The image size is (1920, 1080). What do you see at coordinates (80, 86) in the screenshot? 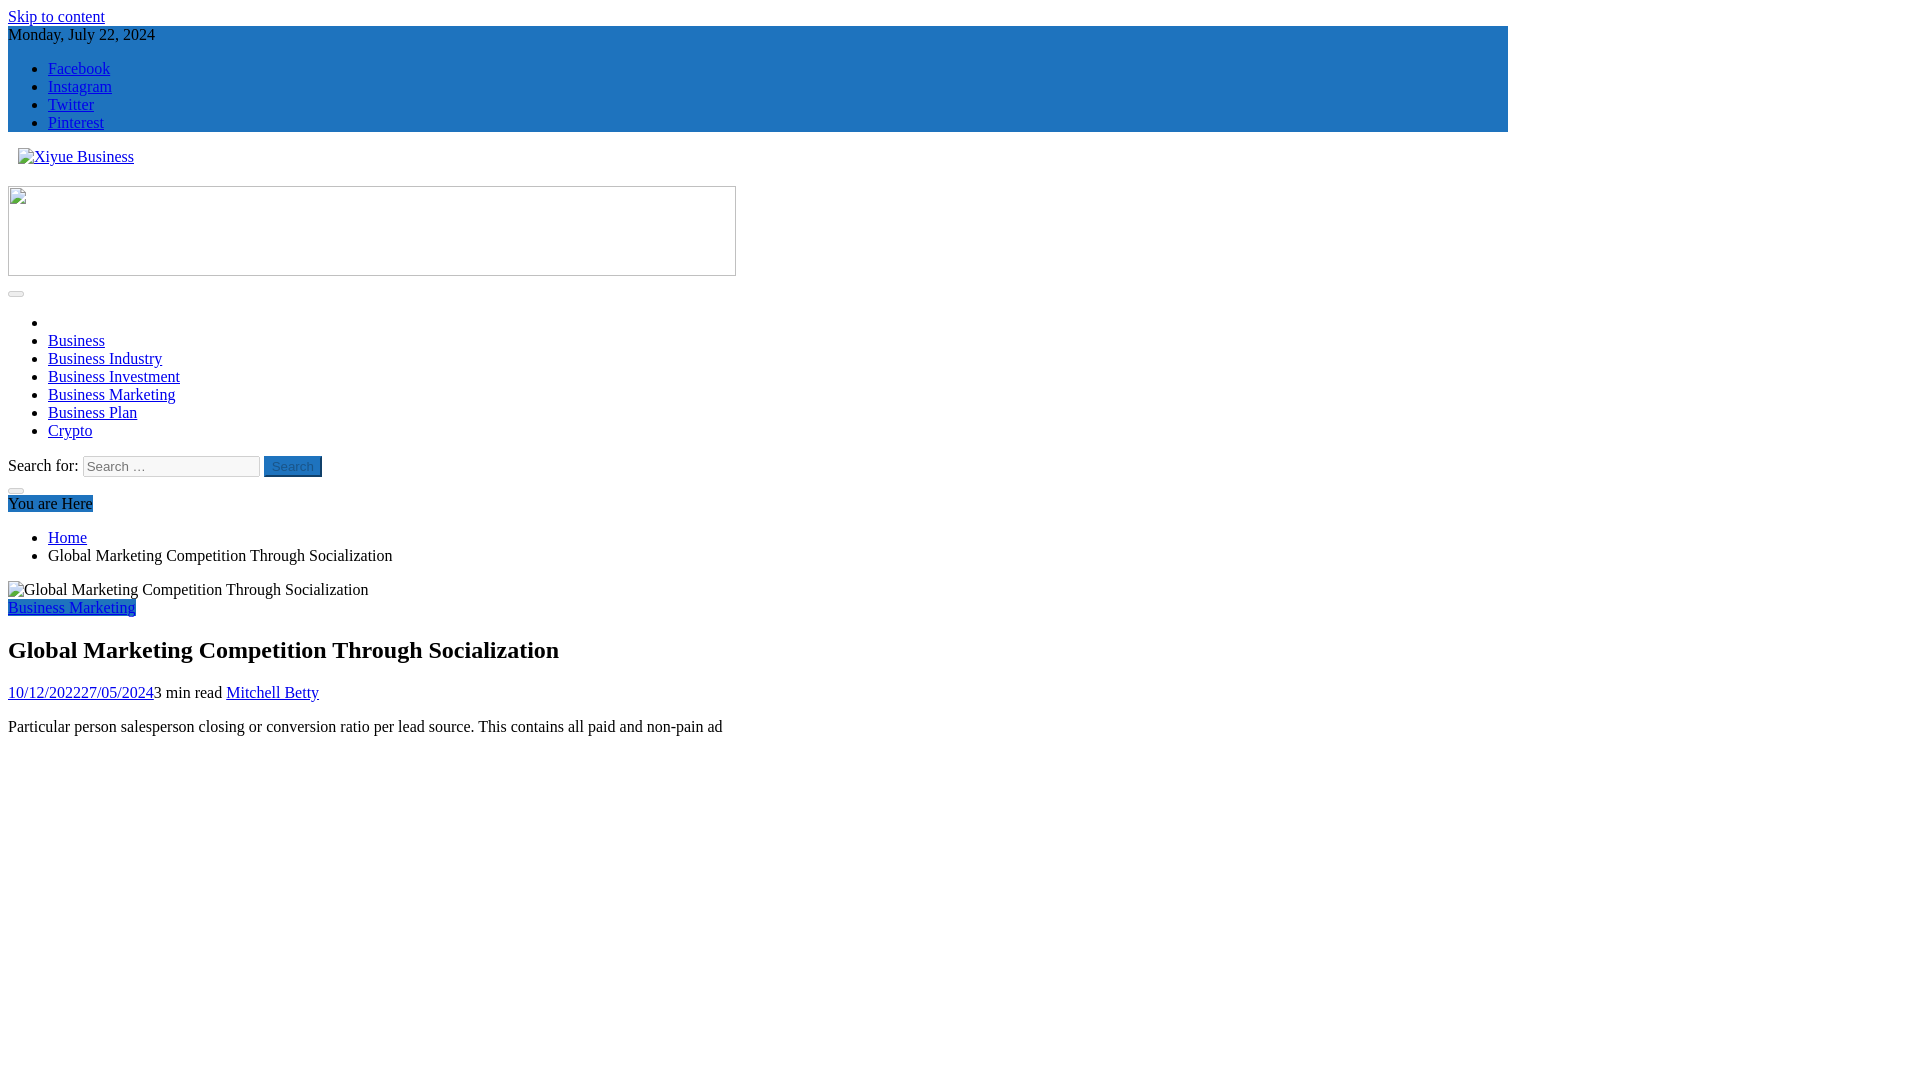
I see `Instagram` at bounding box center [80, 86].